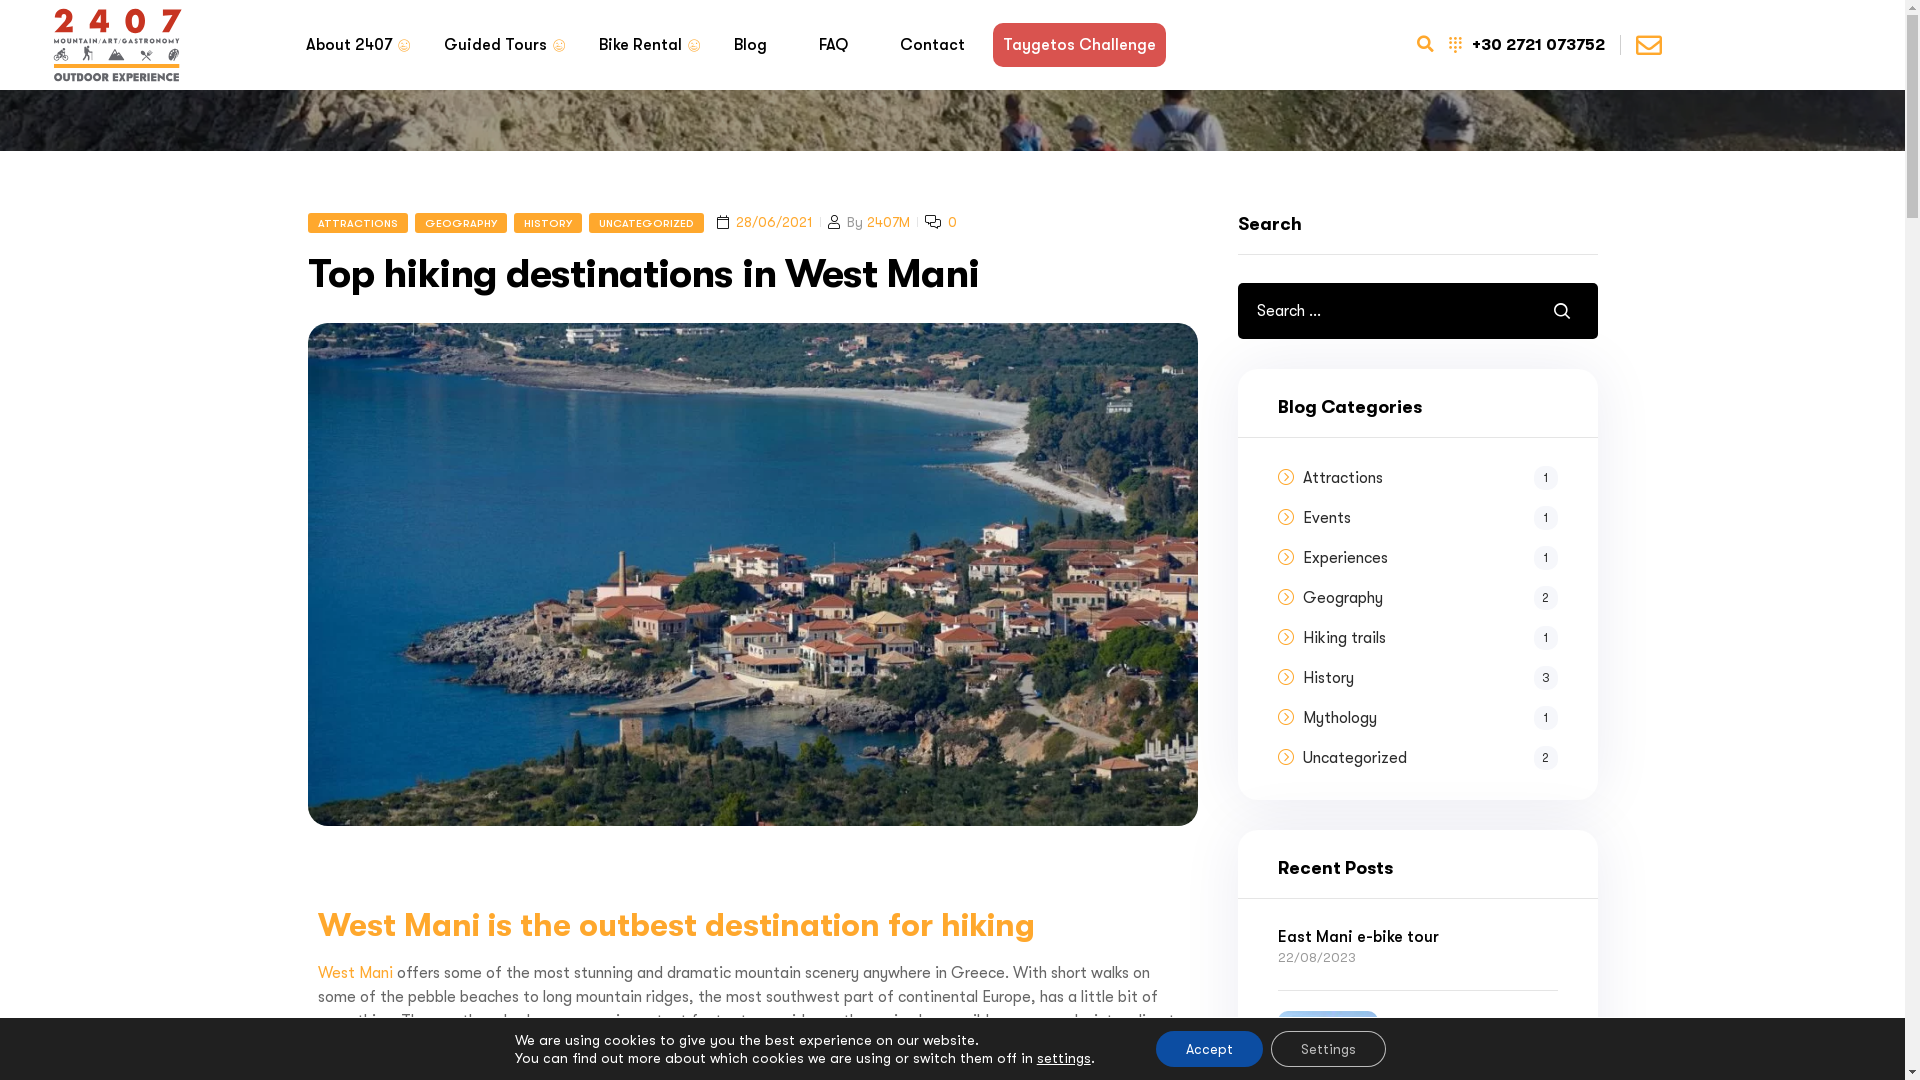  What do you see at coordinates (952, 222) in the screenshot?
I see `0` at bounding box center [952, 222].